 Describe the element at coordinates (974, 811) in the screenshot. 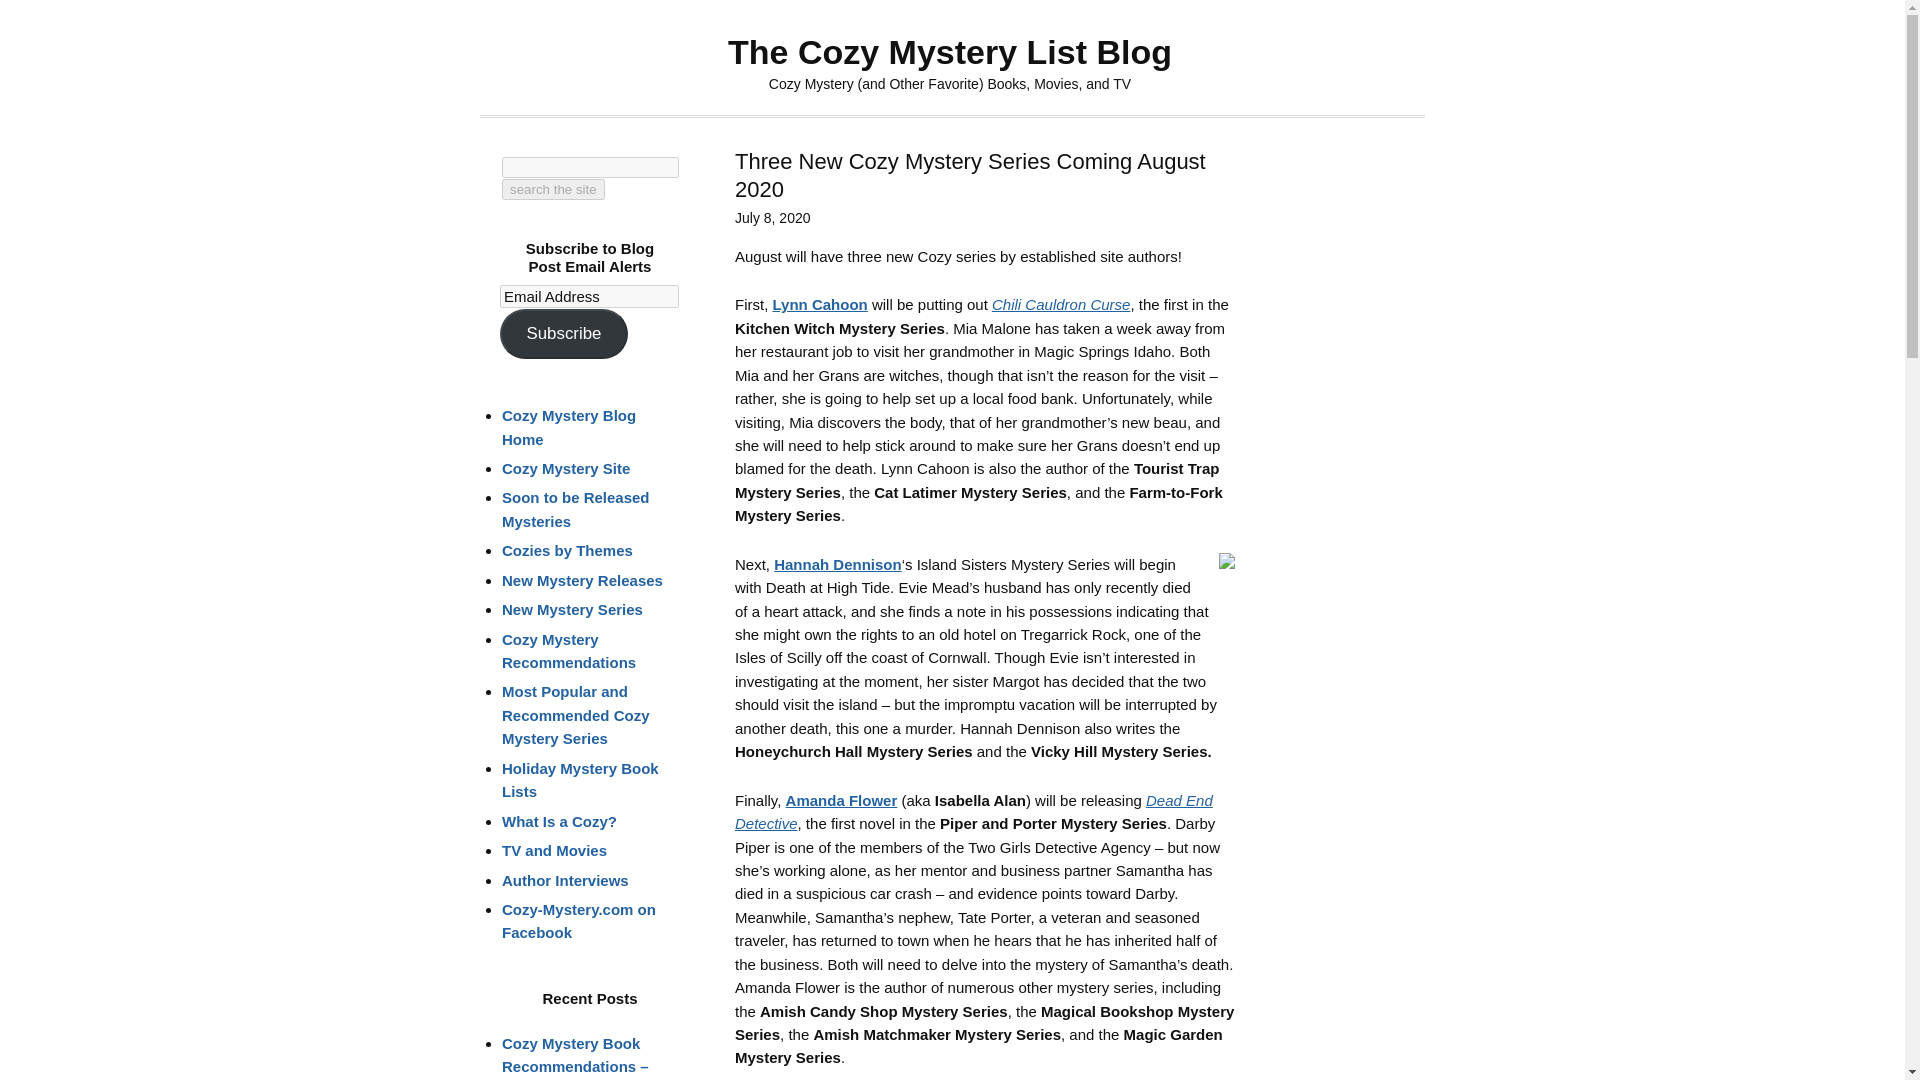

I see `Dead End Detective` at that location.